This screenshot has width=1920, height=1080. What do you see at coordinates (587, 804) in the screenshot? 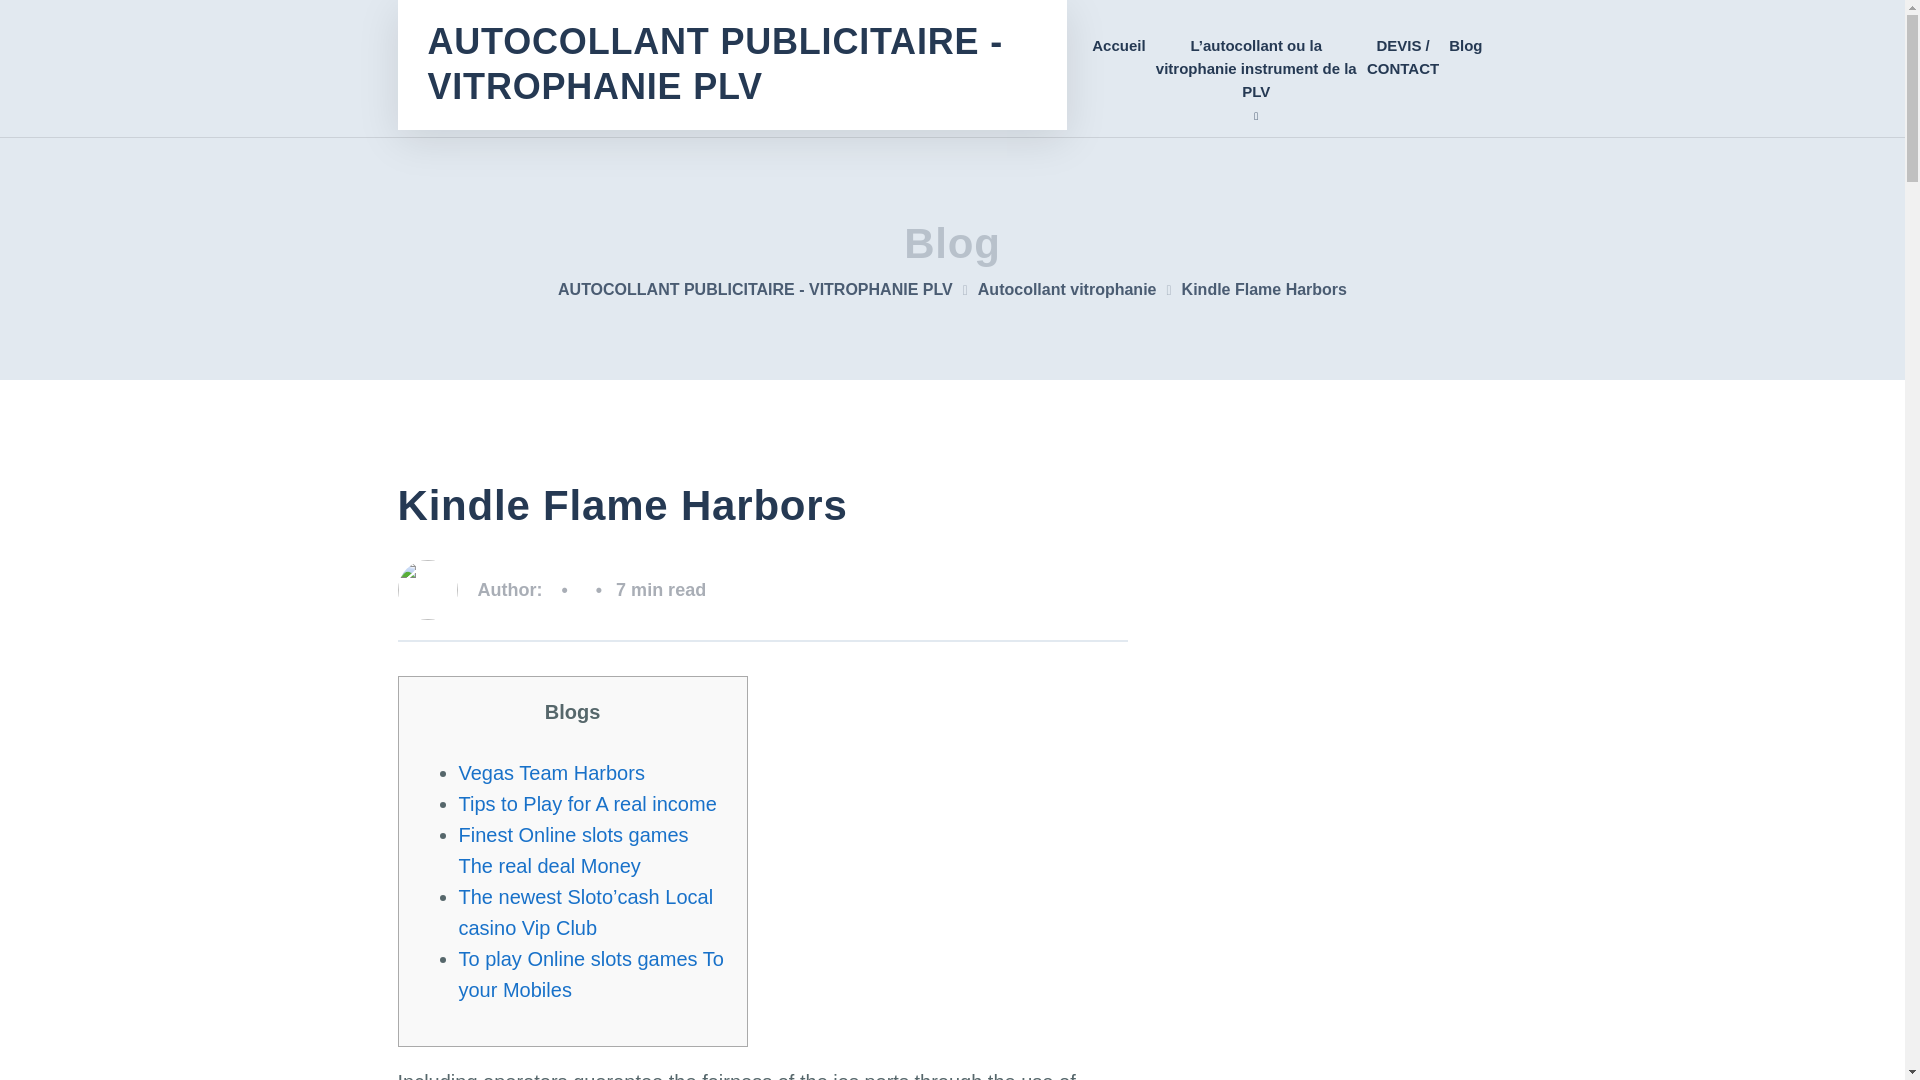
I see `Tips to Play for A real income` at bounding box center [587, 804].